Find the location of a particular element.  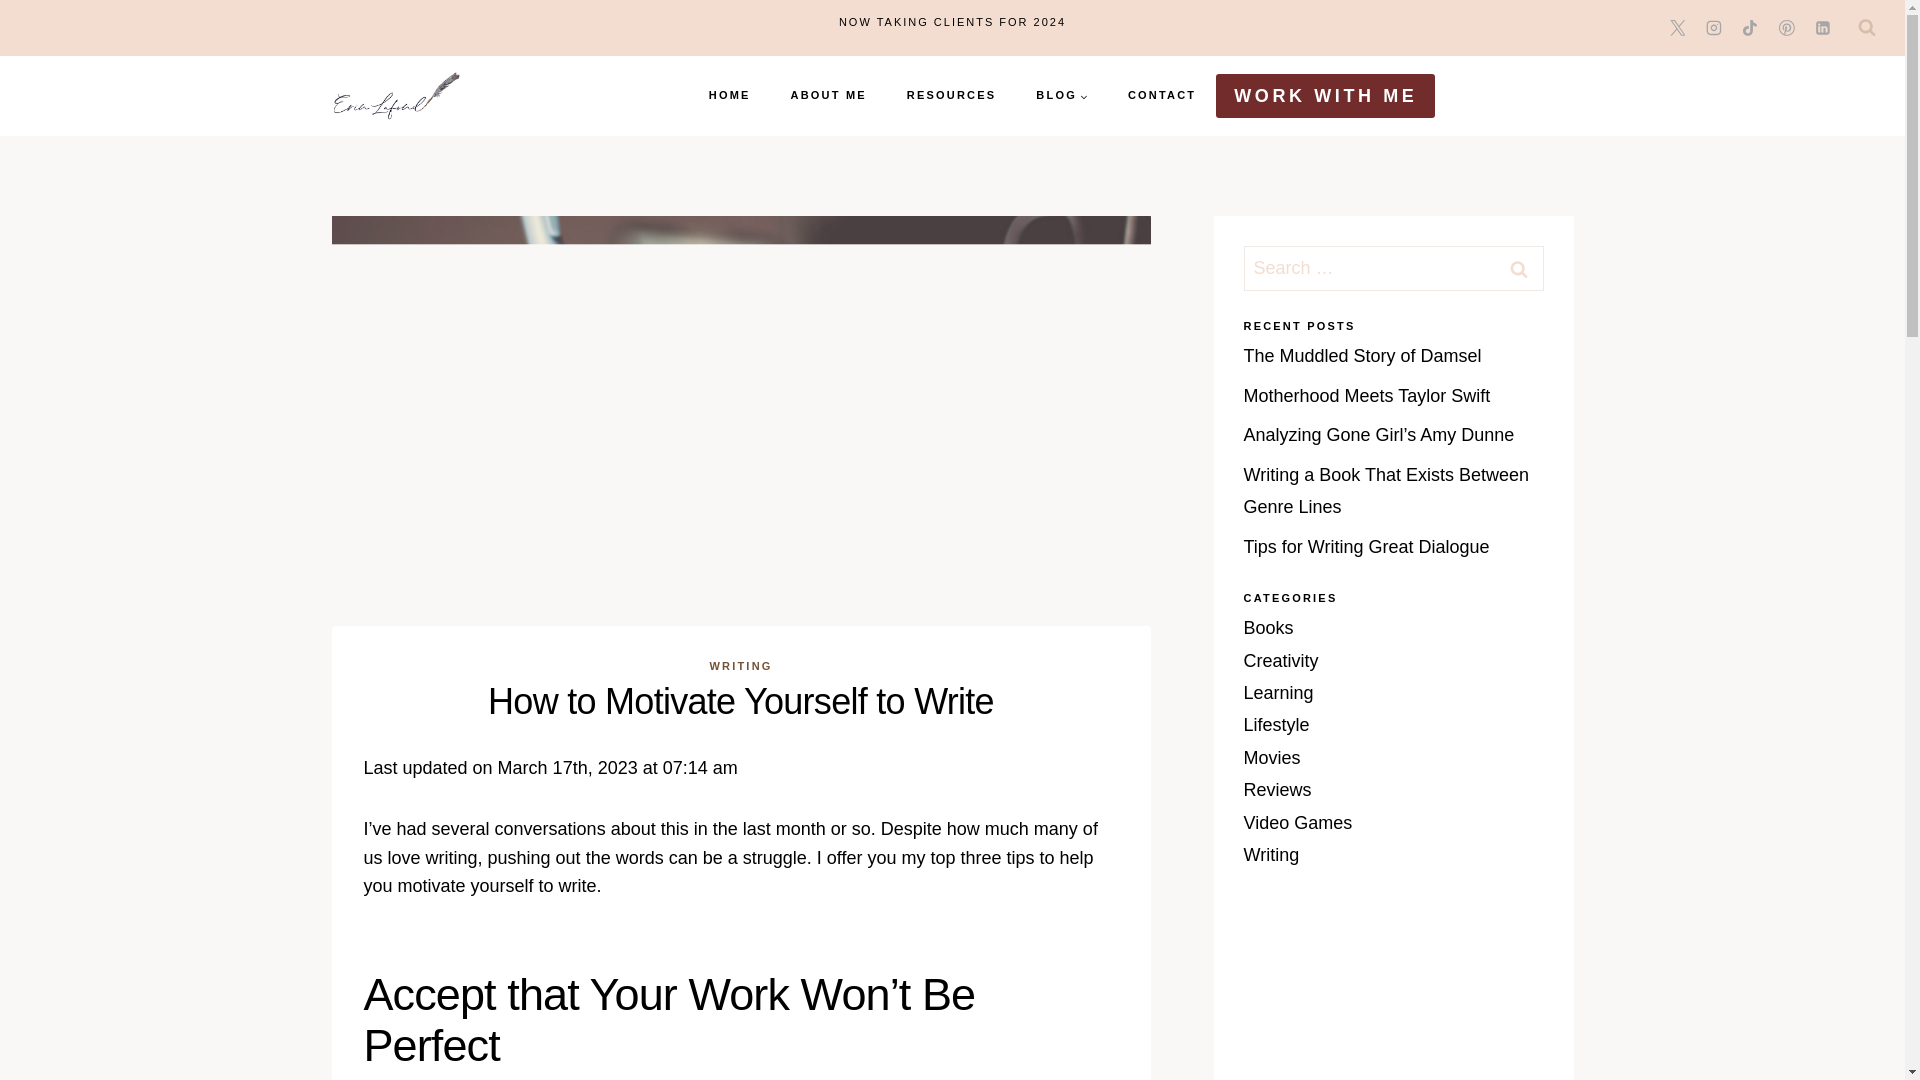

HOME is located at coordinates (730, 96).